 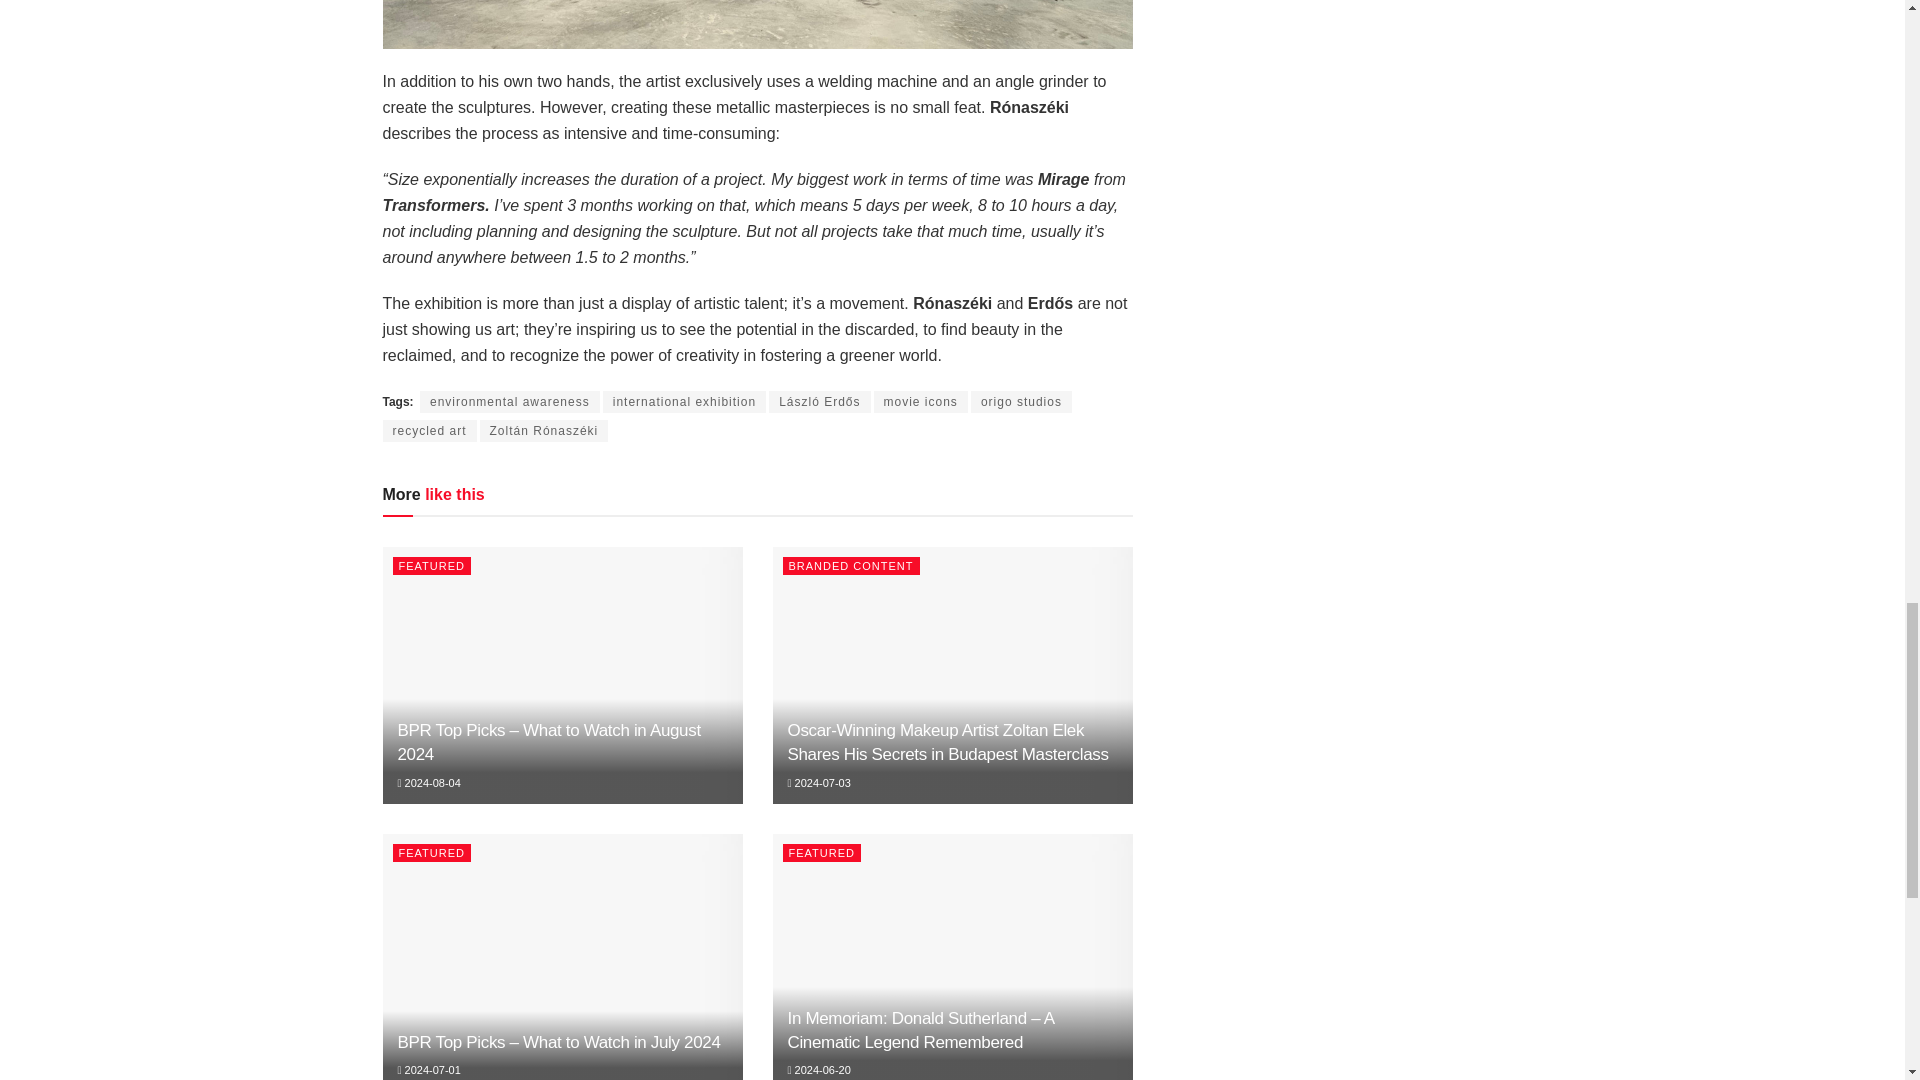 I want to click on BRANDED CONTENT, so click(x=850, y=566).